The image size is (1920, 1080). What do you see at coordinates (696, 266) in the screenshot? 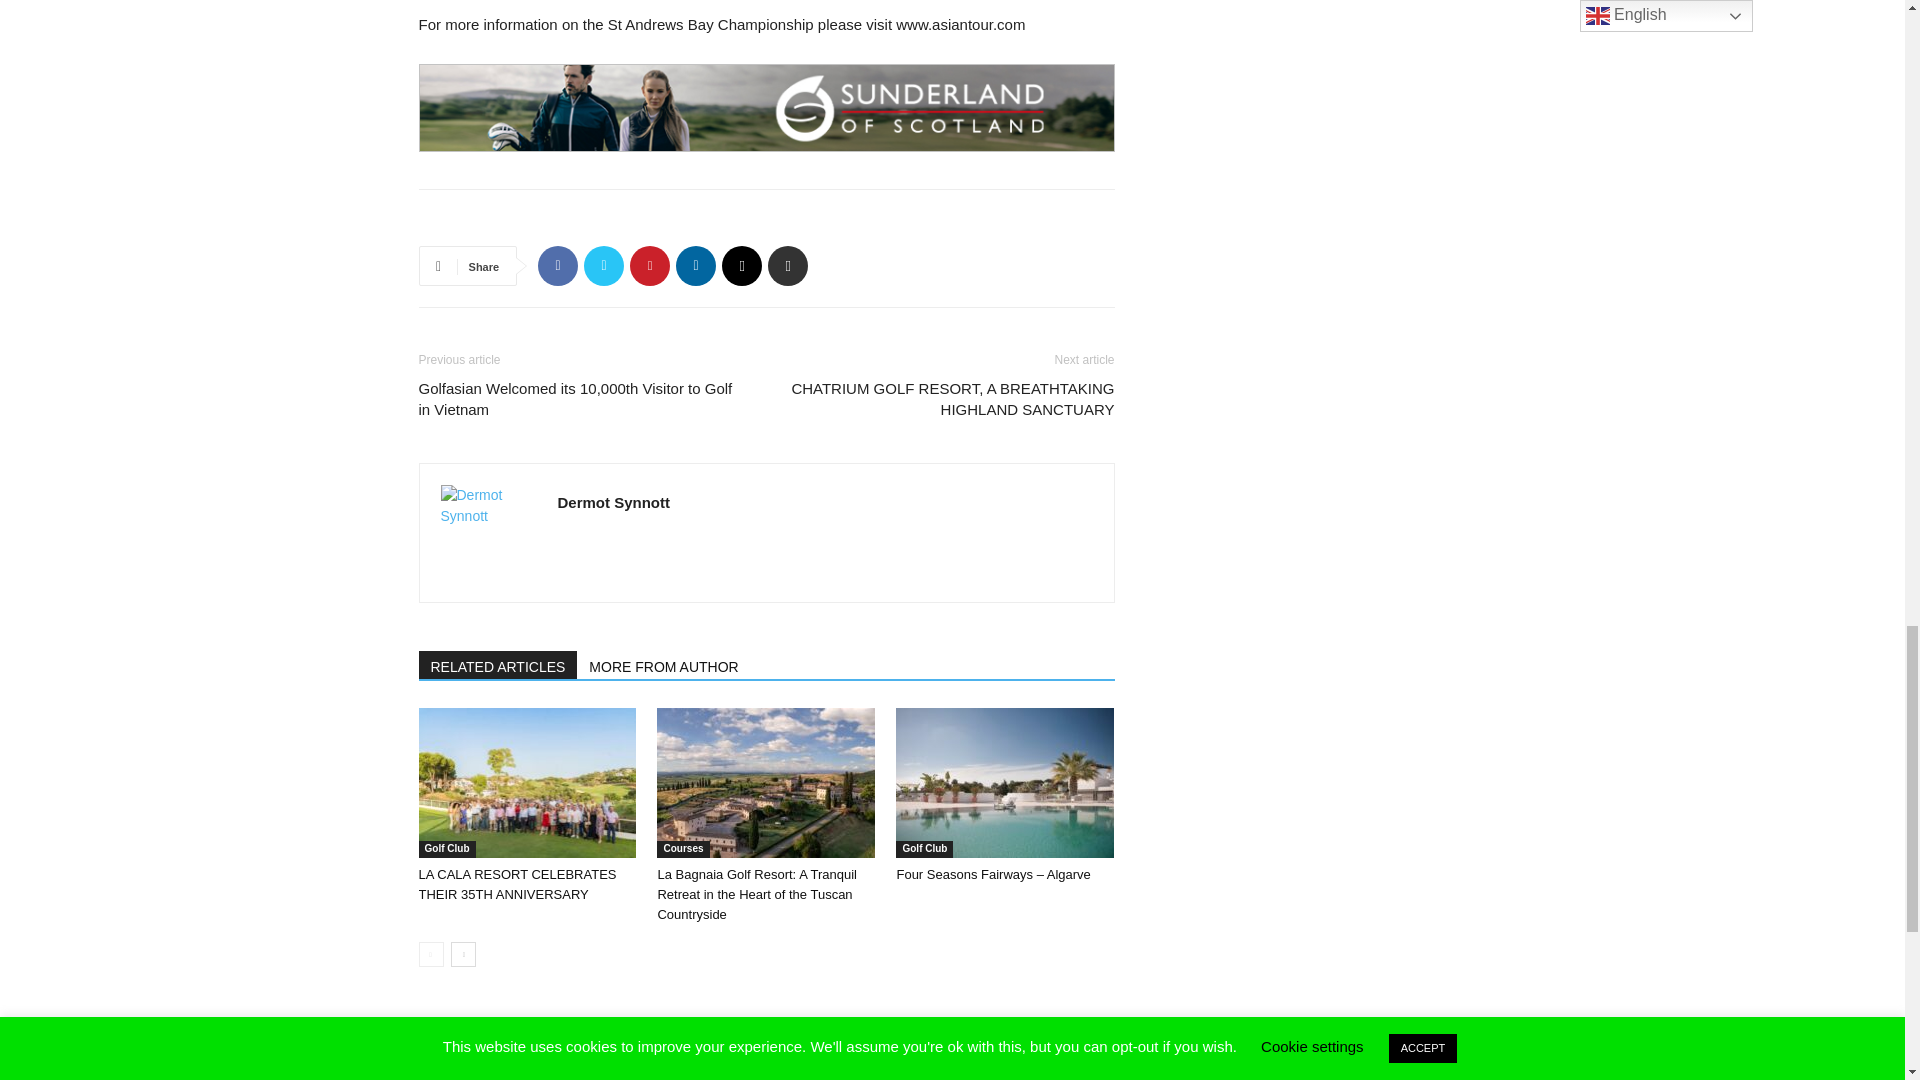
I see `Linkedin` at bounding box center [696, 266].